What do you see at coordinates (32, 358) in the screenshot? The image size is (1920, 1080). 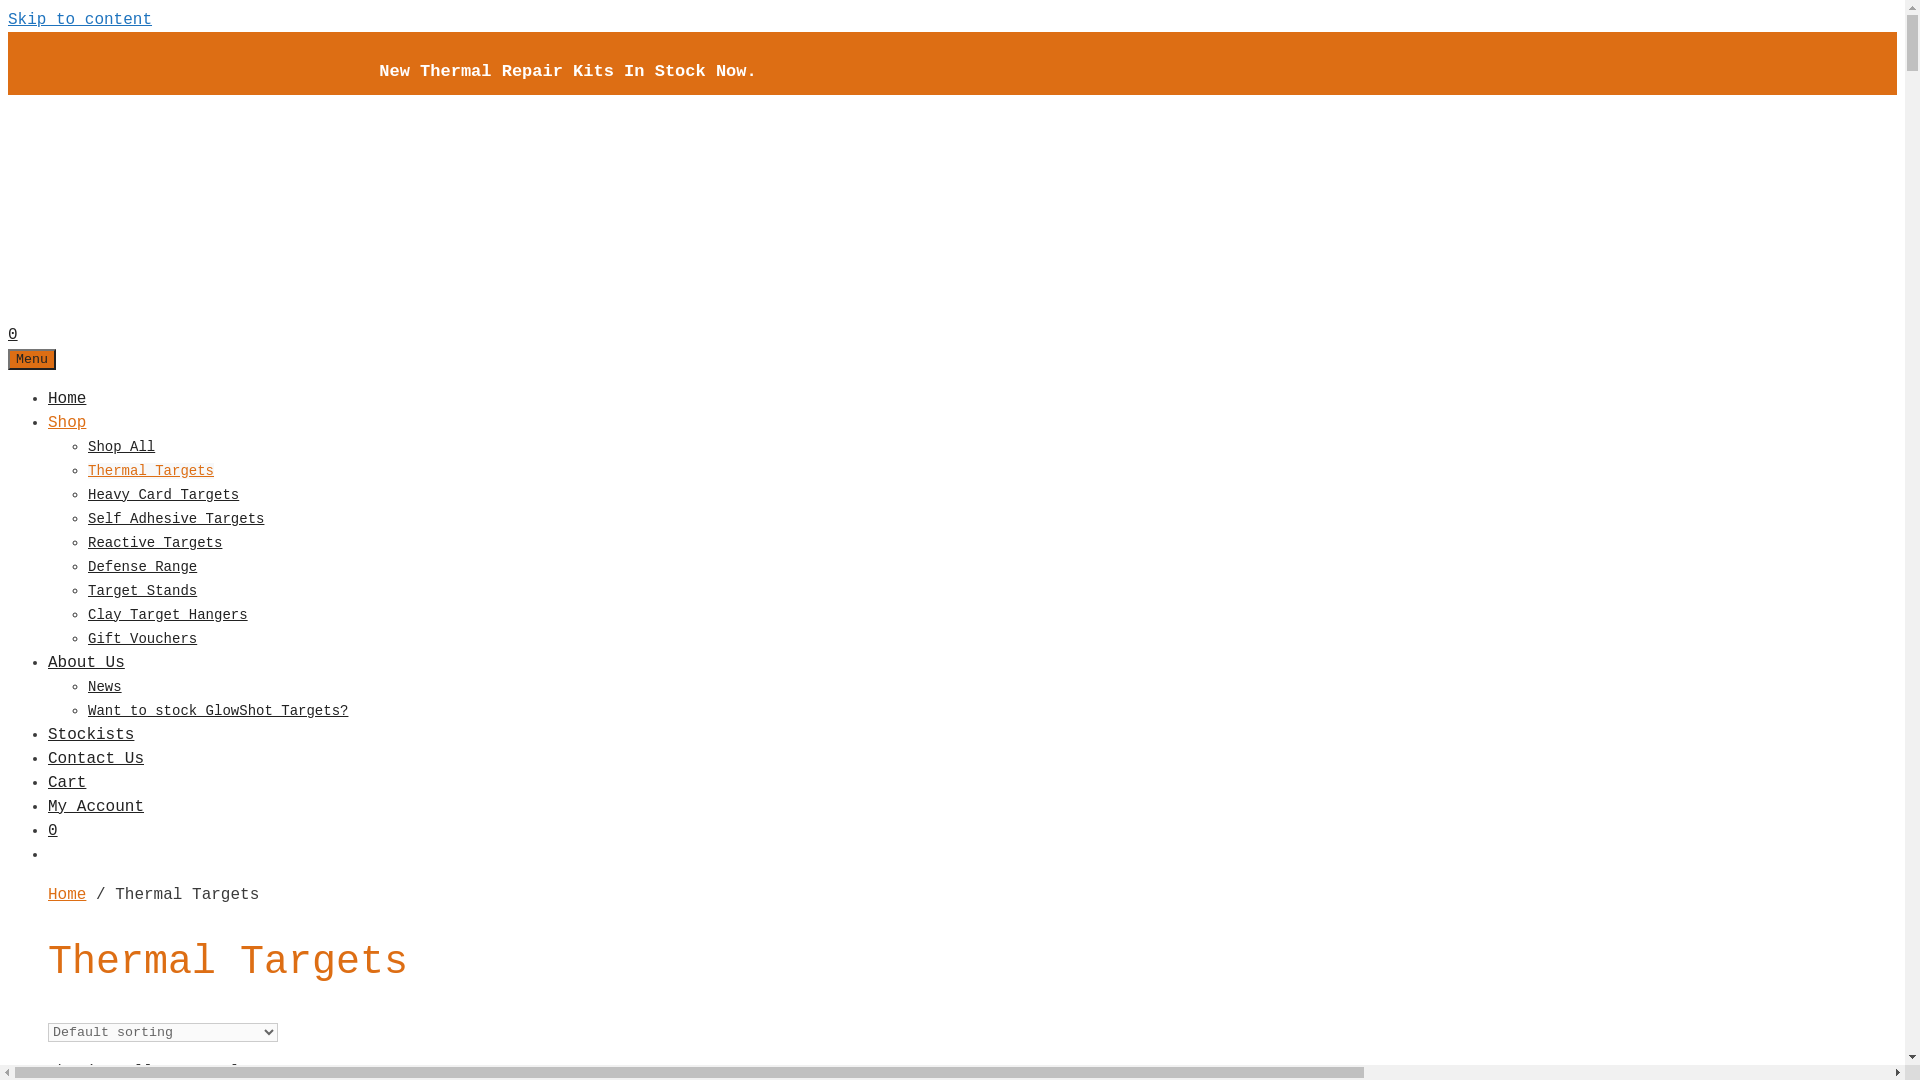 I see `Menu` at bounding box center [32, 358].